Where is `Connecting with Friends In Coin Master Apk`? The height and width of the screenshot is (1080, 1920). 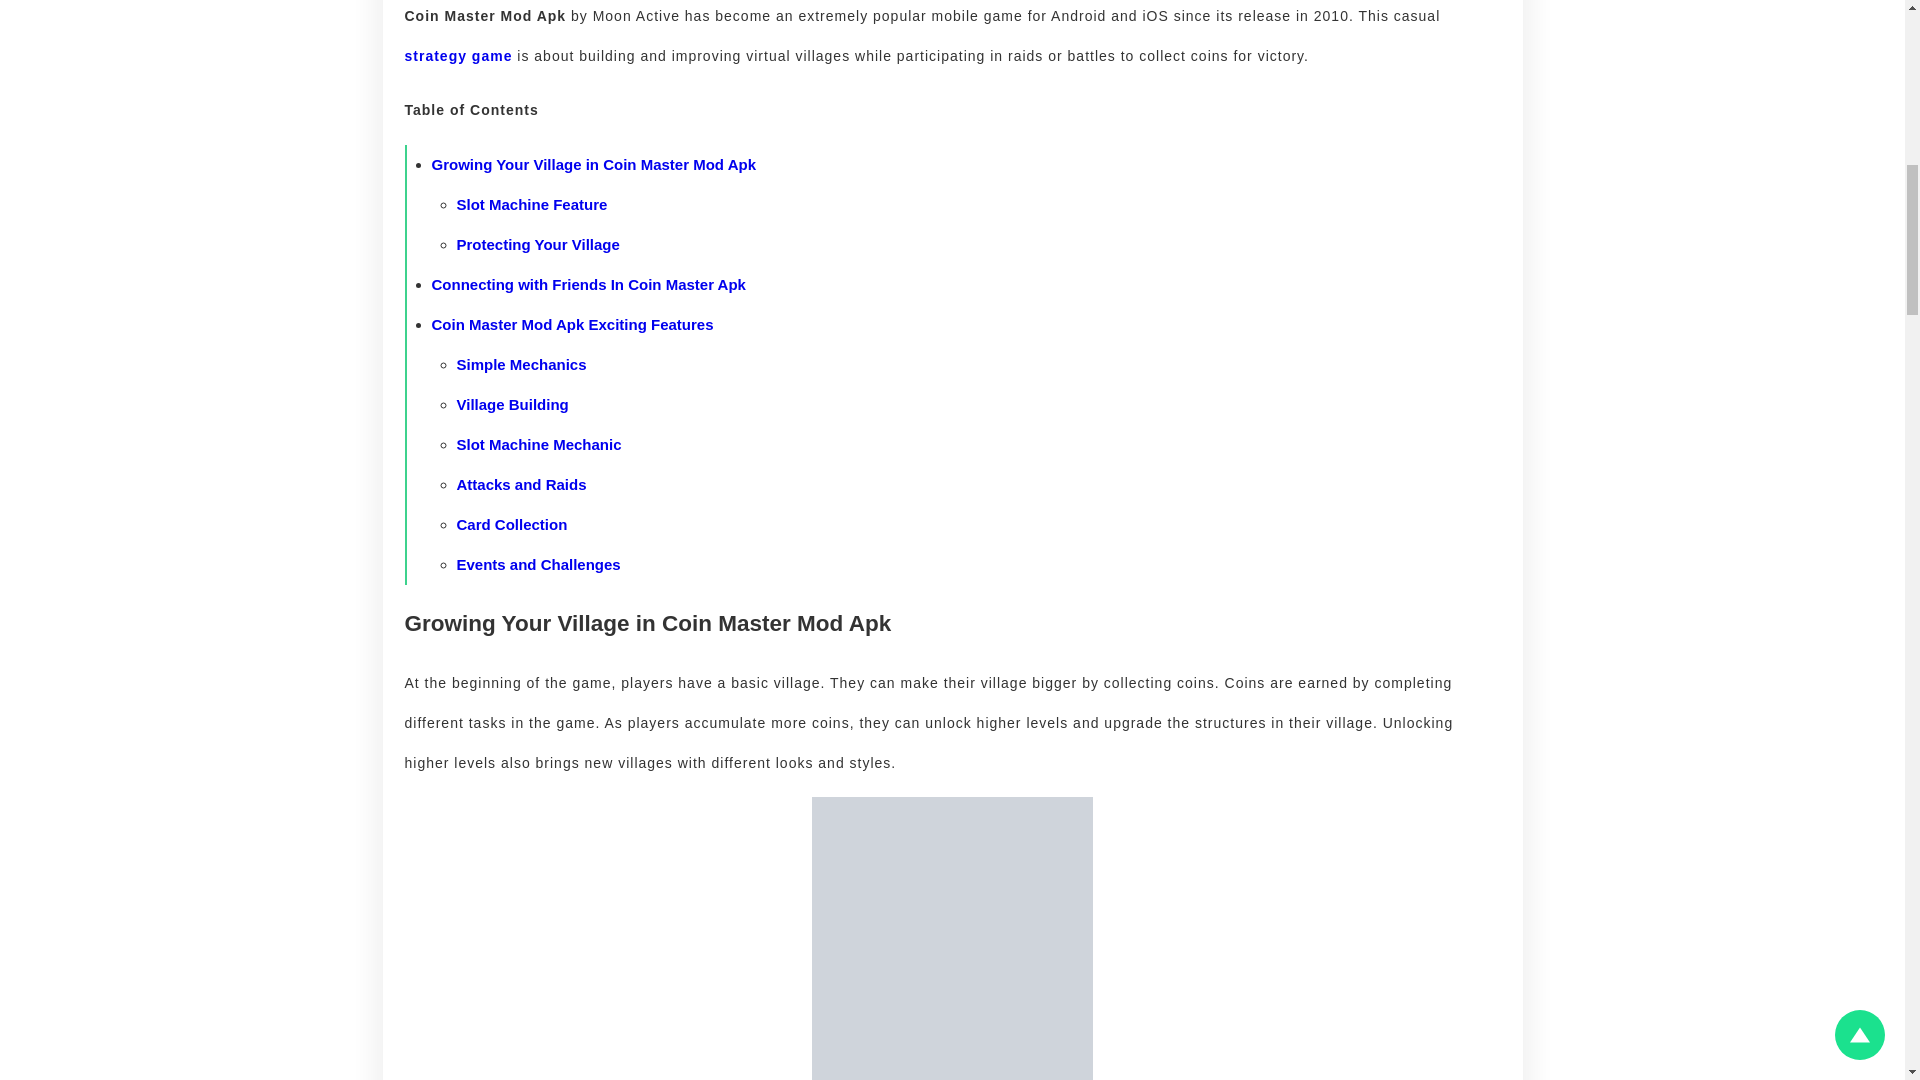 Connecting with Friends In Coin Master Apk is located at coordinates (589, 284).